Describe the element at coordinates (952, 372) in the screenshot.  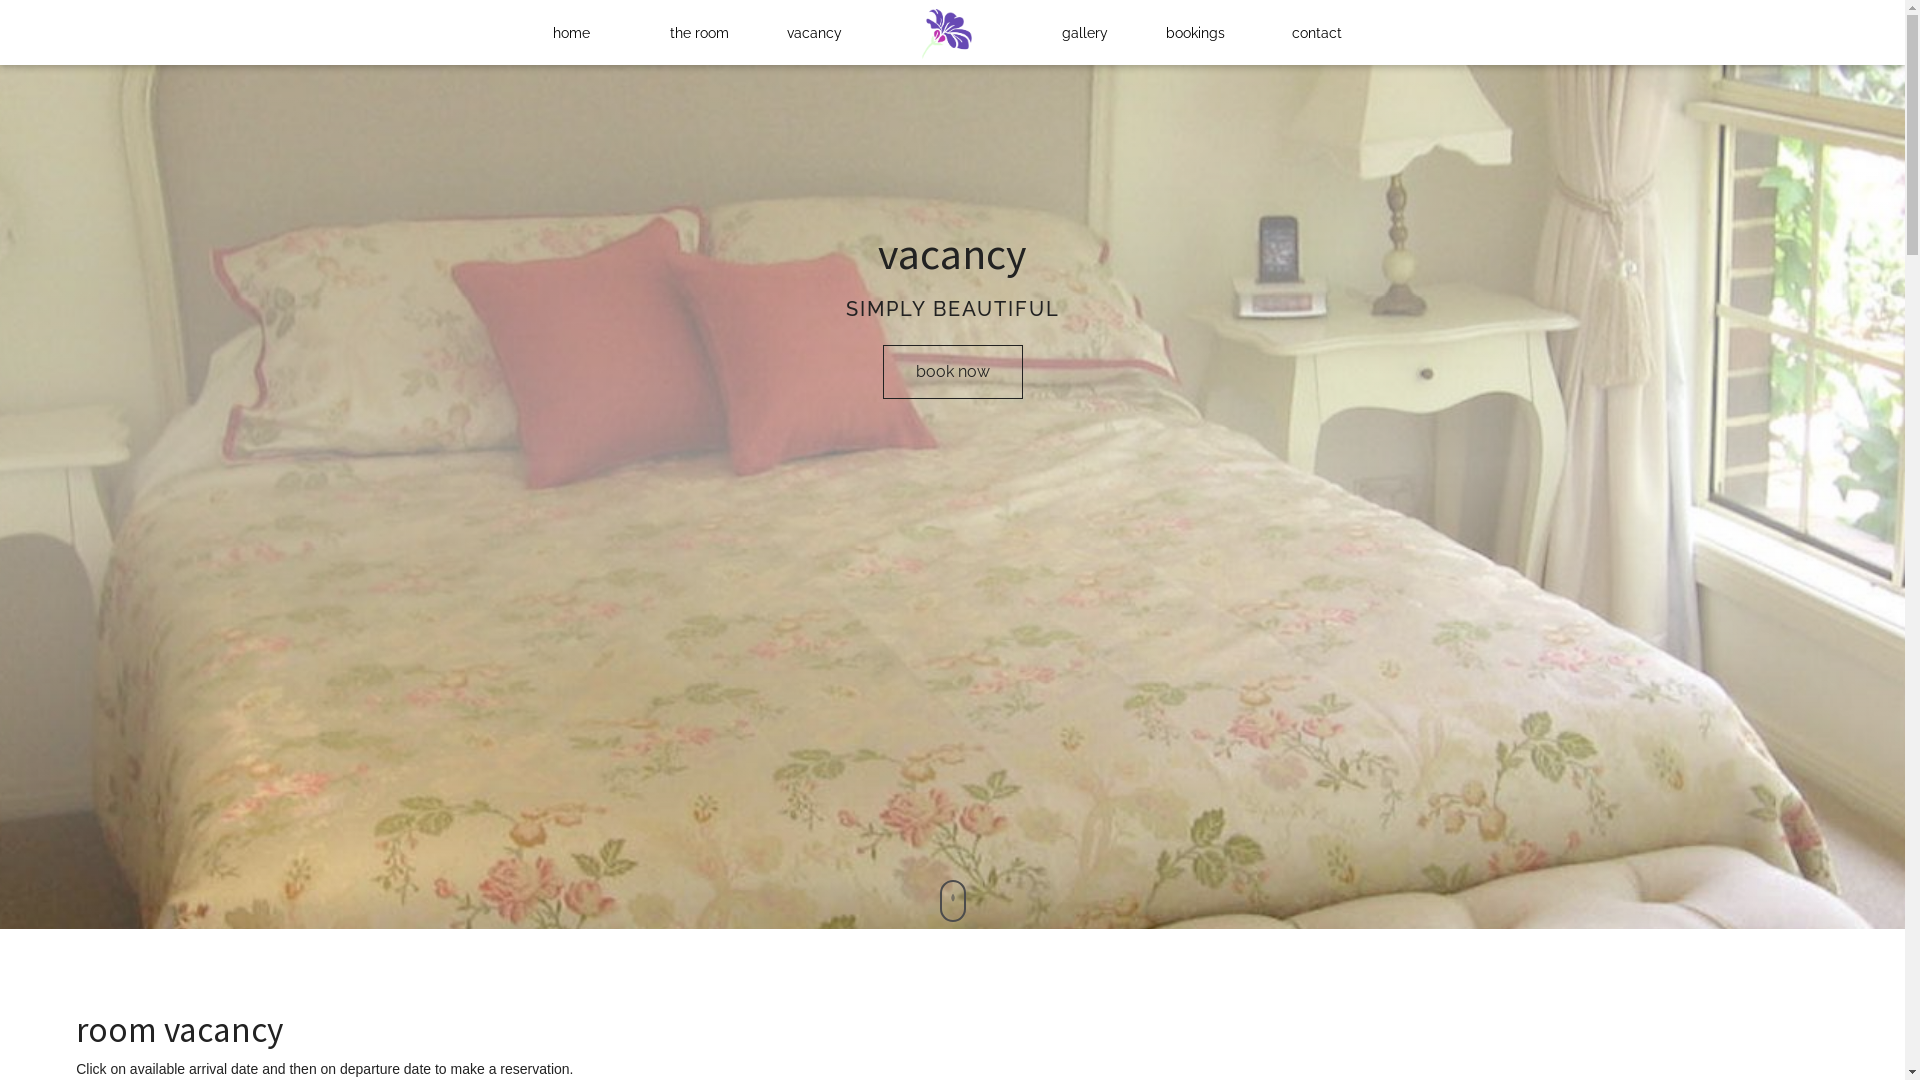
I see `book now` at that location.